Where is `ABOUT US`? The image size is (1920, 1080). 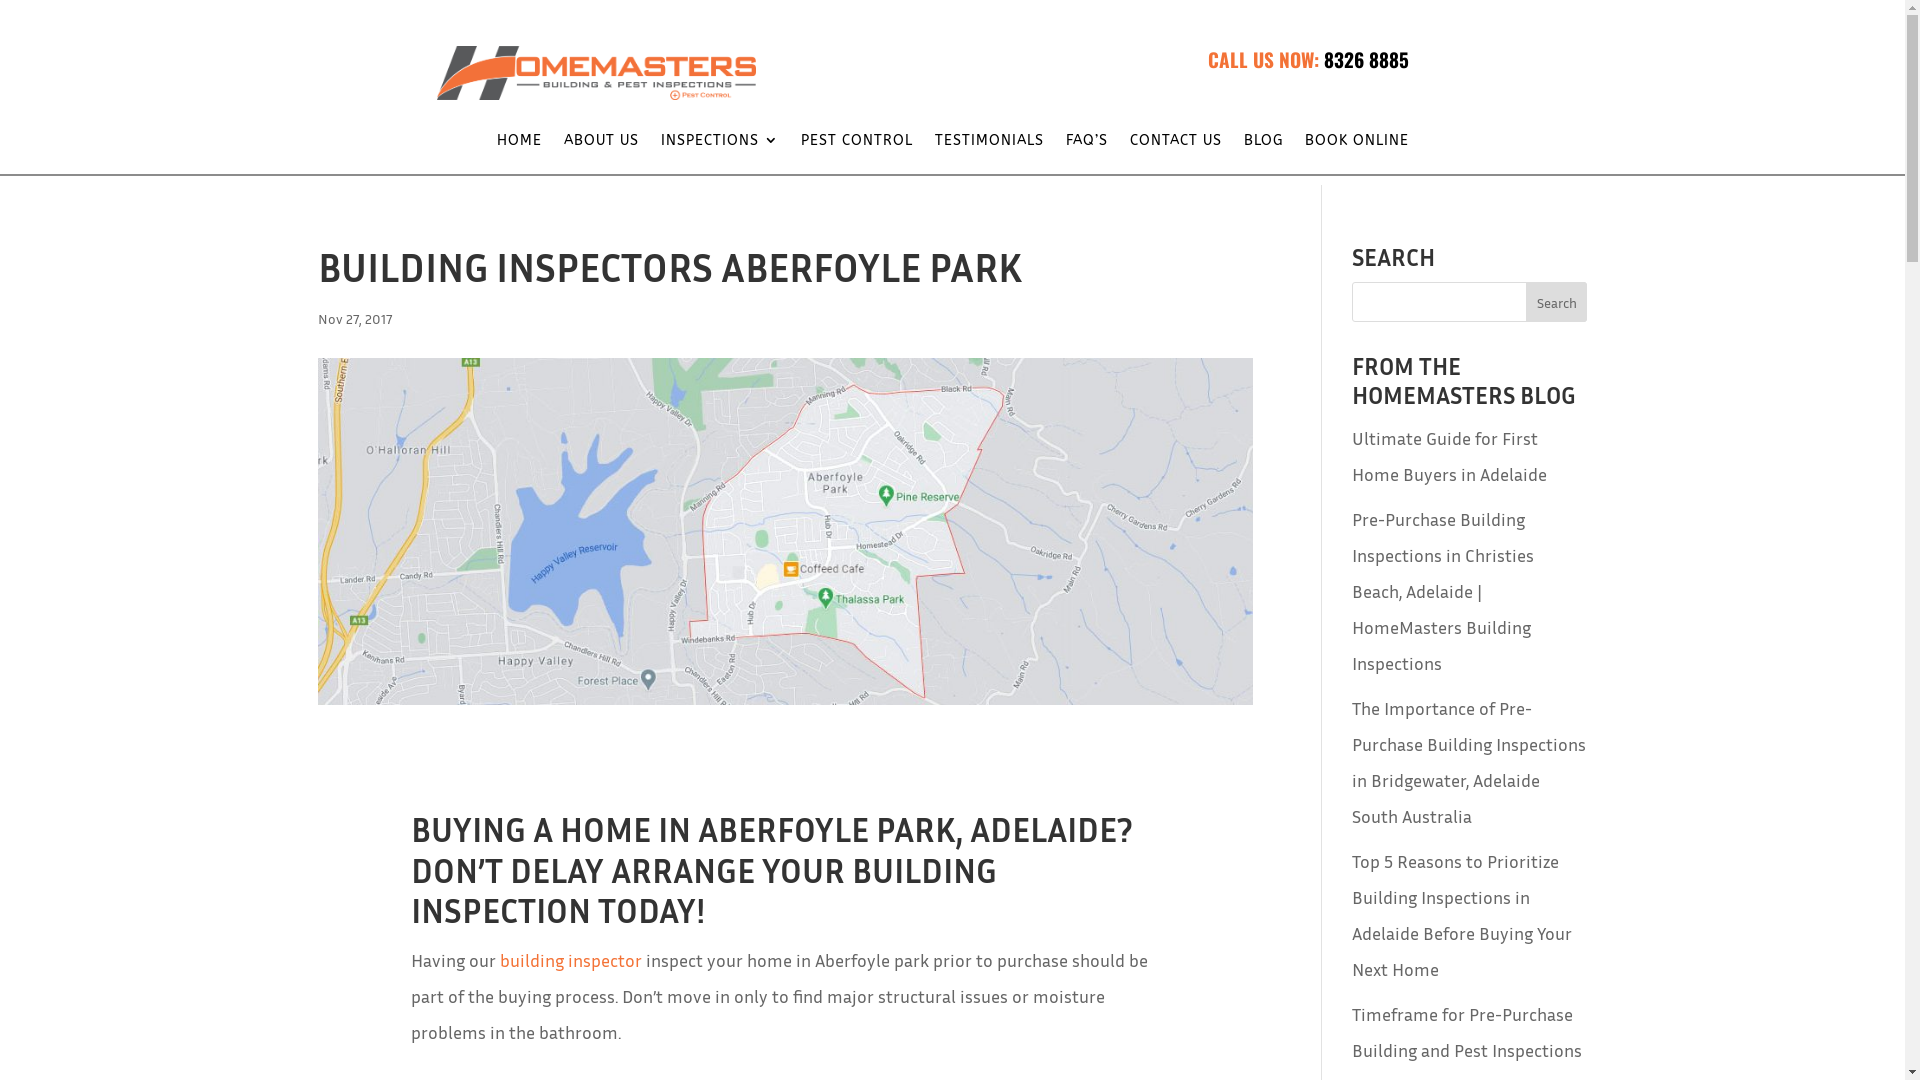
ABOUT US is located at coordinates (602, 145).